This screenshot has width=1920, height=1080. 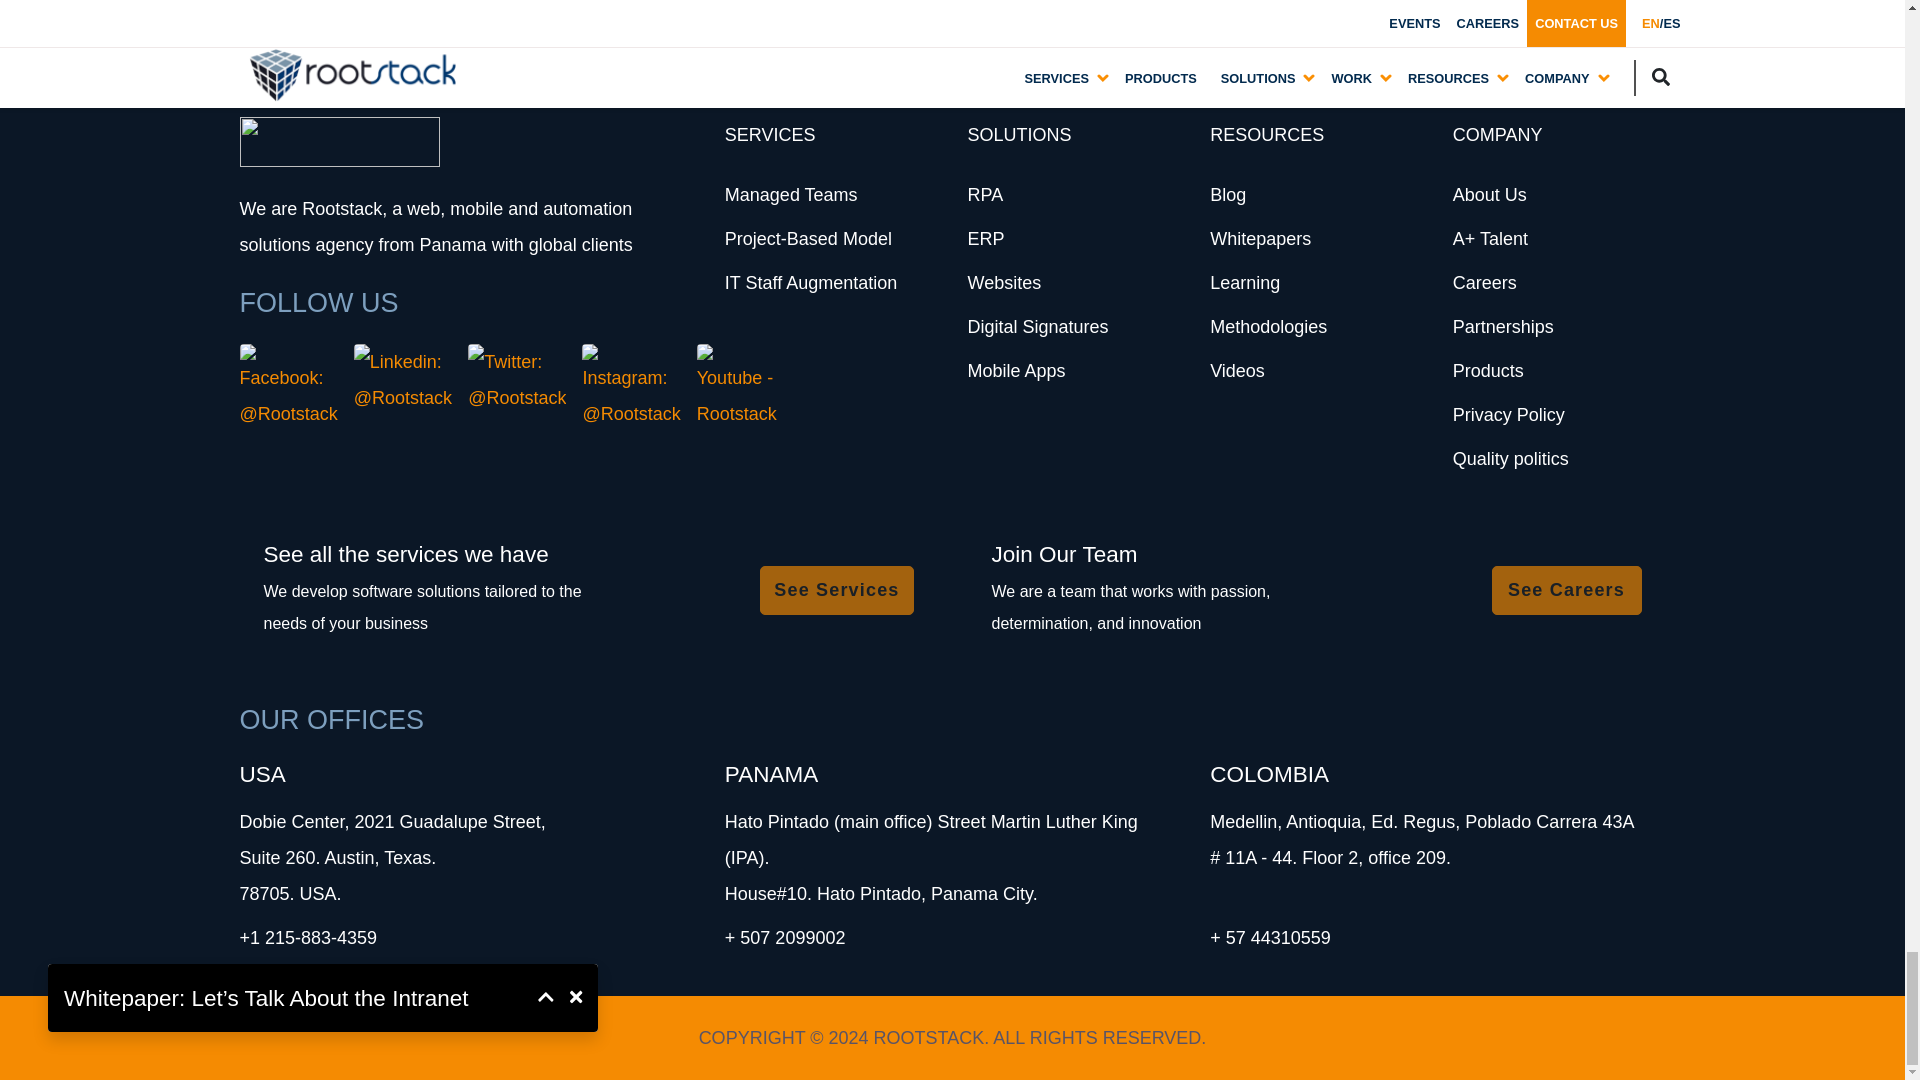 What do you see at coordinates (986, 238) in the screenshot?
I see `ERP` at bounding box center [986, 238].